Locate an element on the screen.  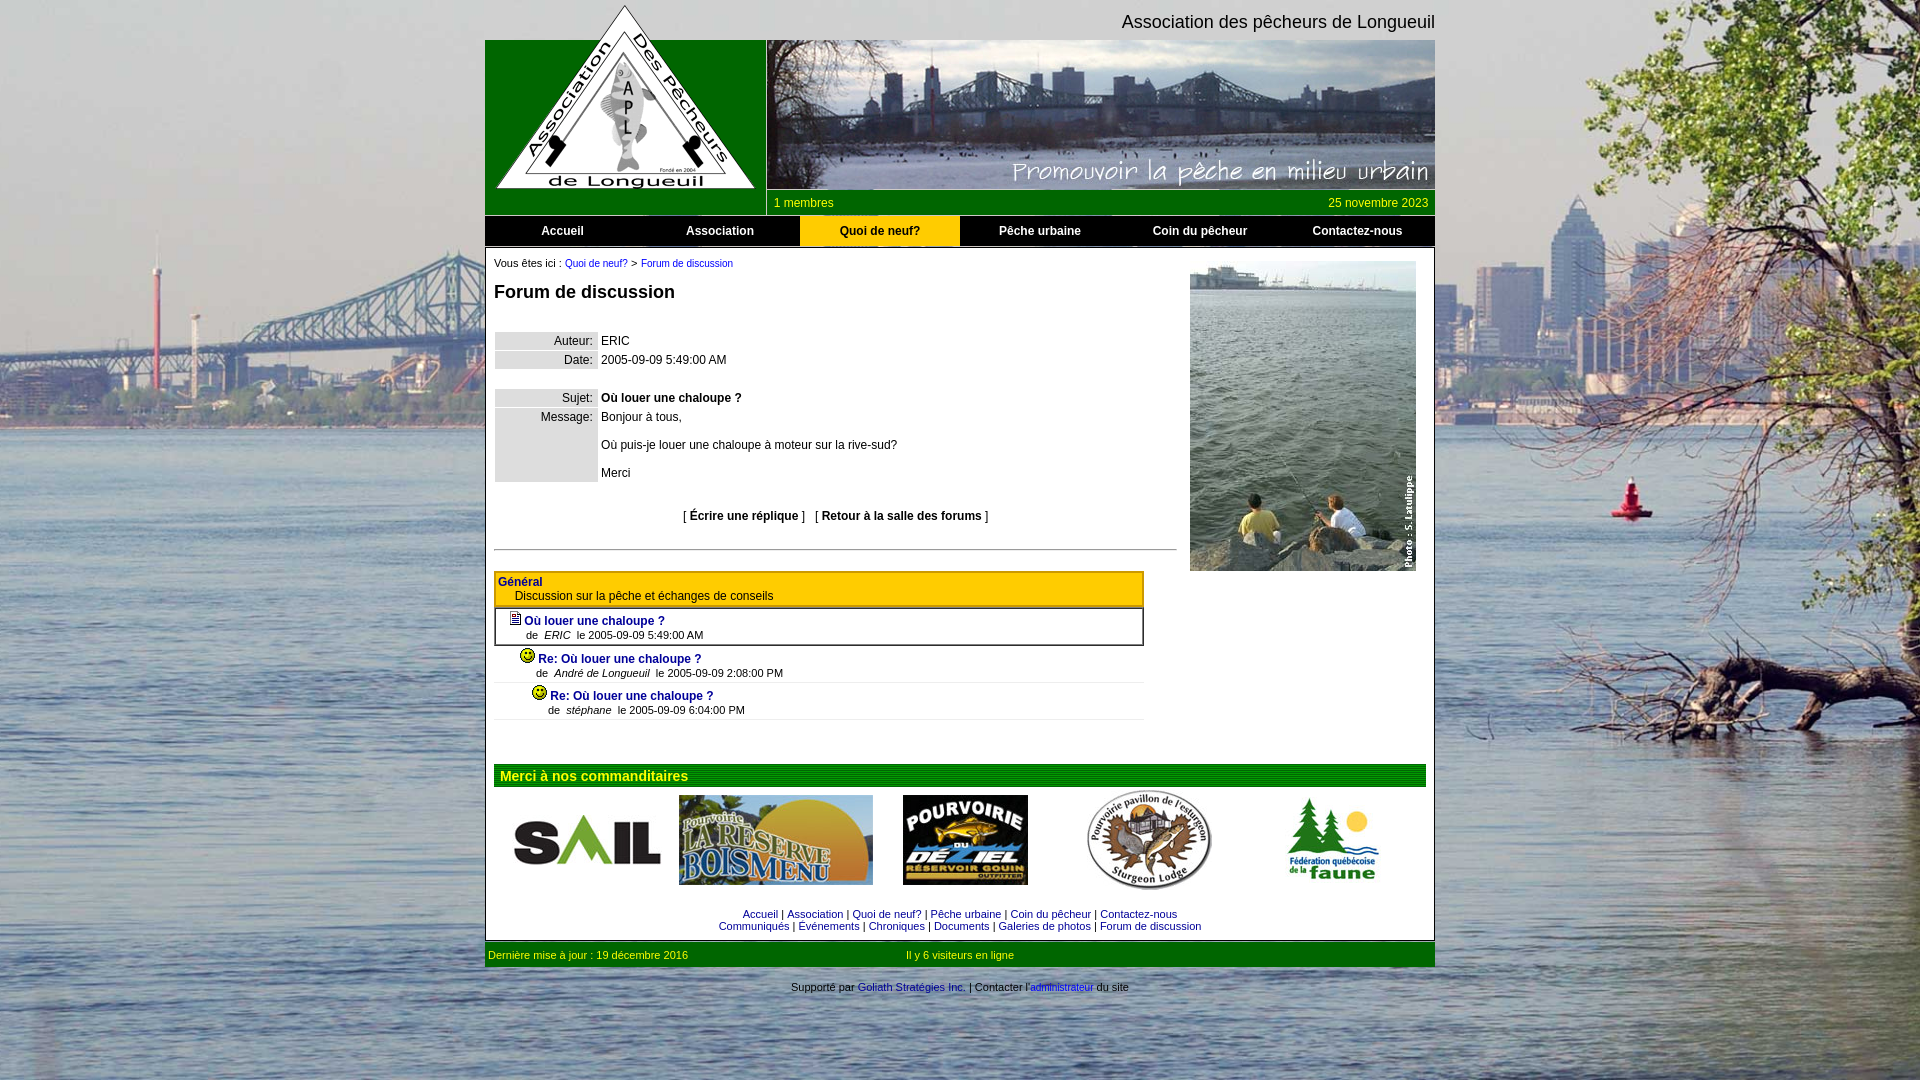
Documents is located at coordinates (962, 926).